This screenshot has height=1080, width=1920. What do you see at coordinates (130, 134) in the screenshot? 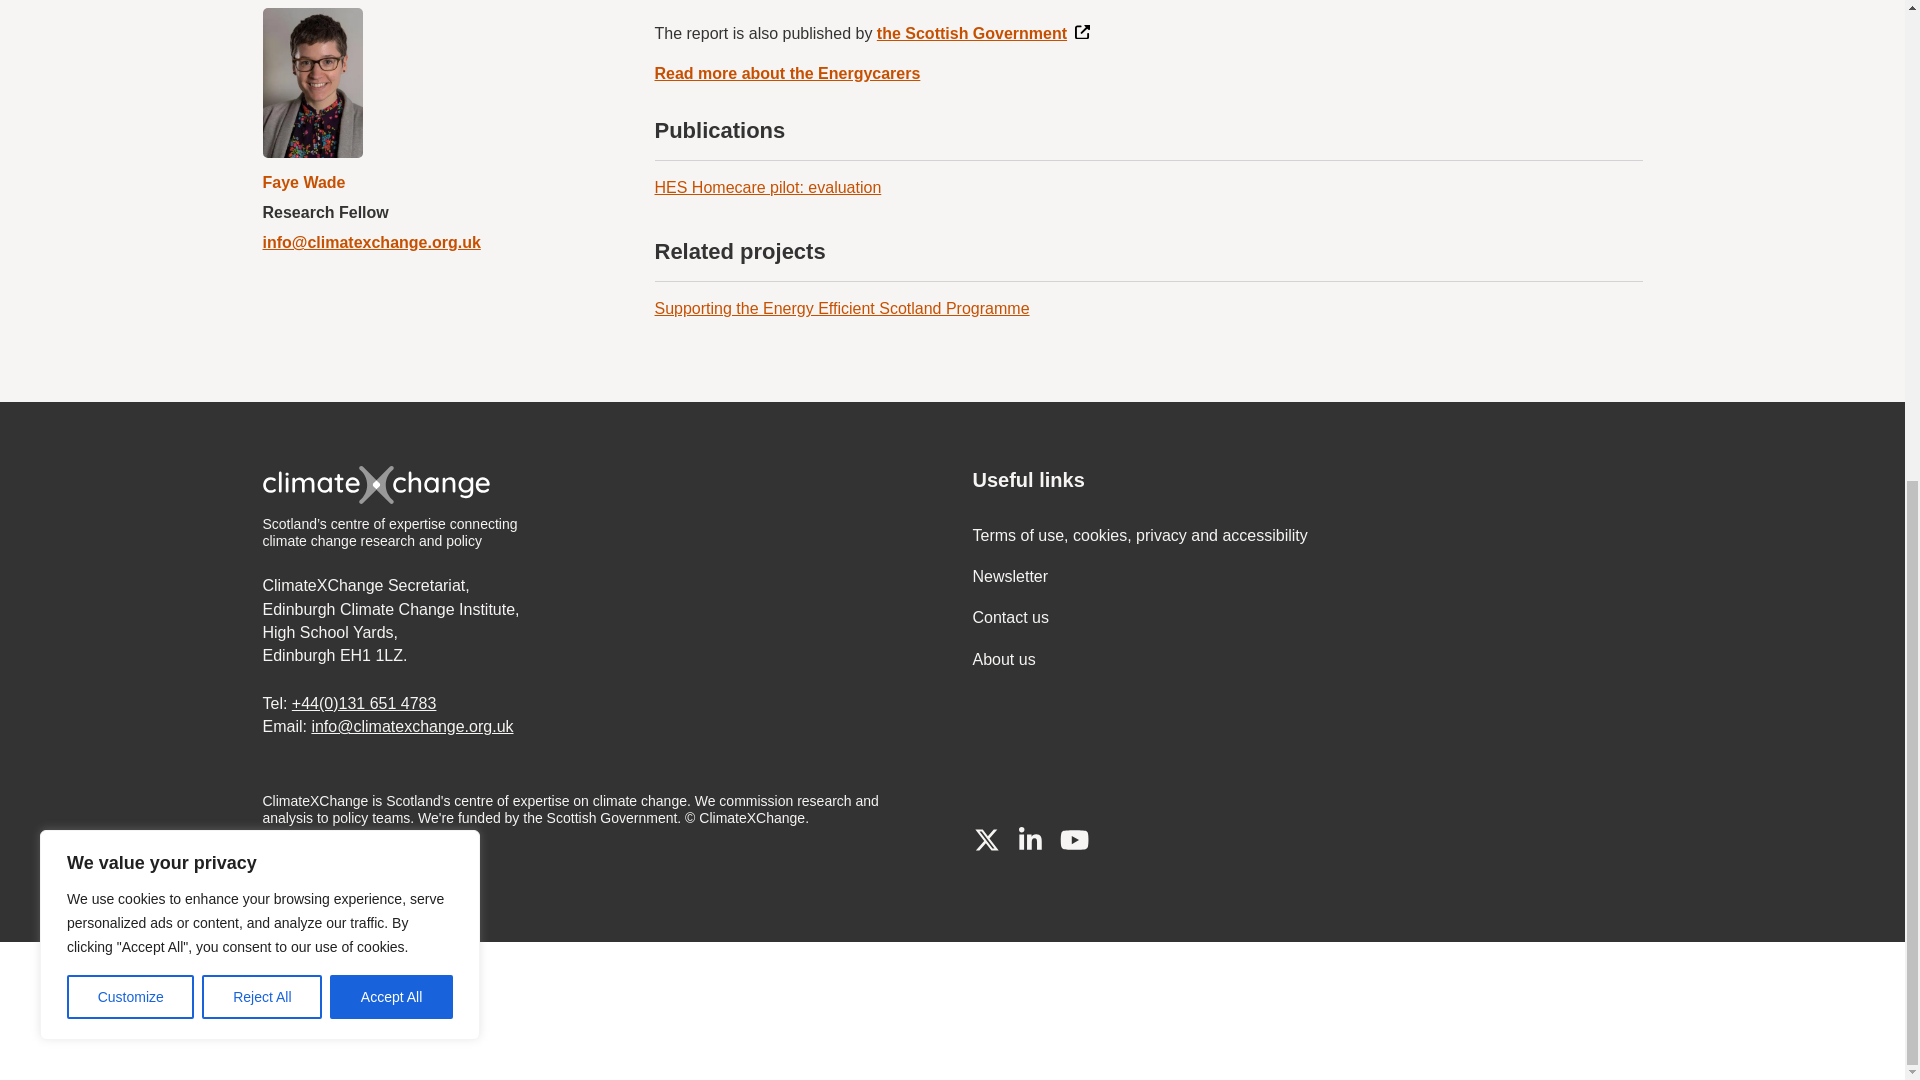
I see `Customize` at bounding box center [130, 134].